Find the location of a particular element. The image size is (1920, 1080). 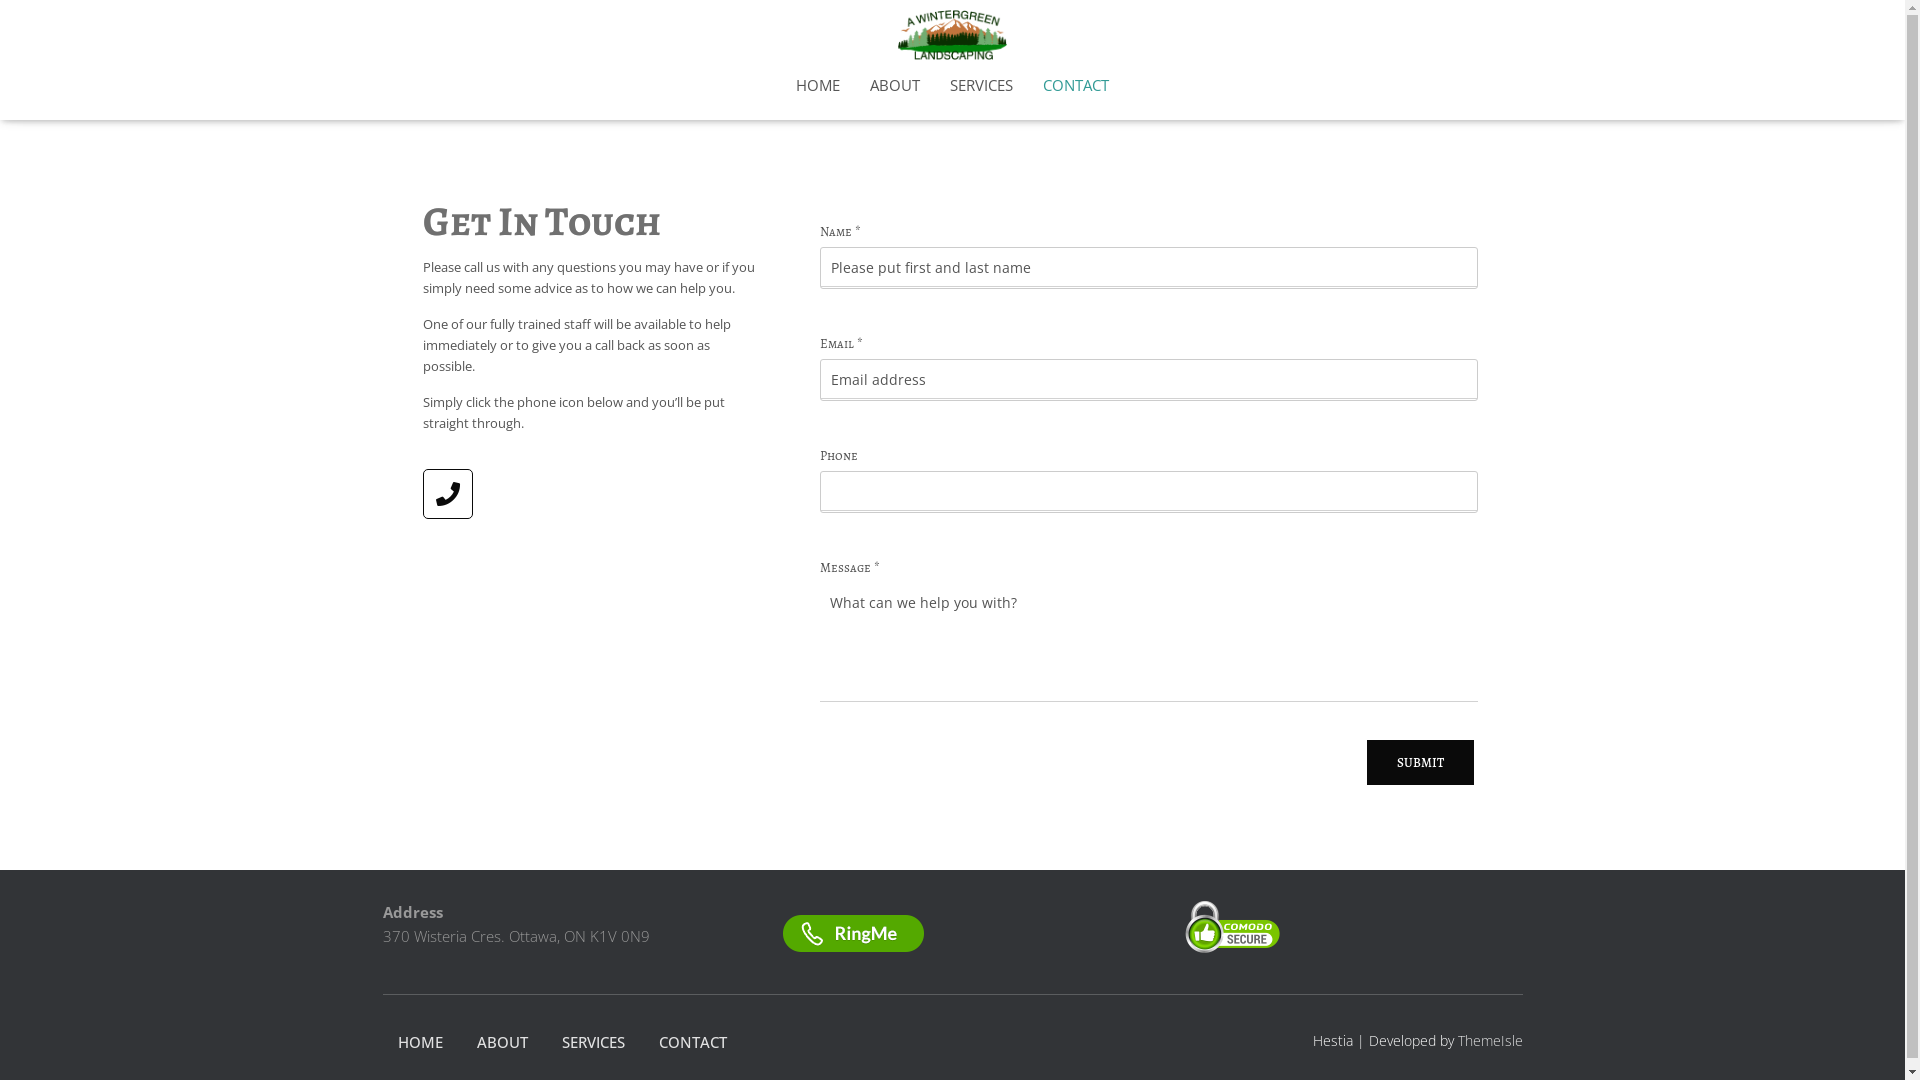

HOME is located at coordinates (818, 85).